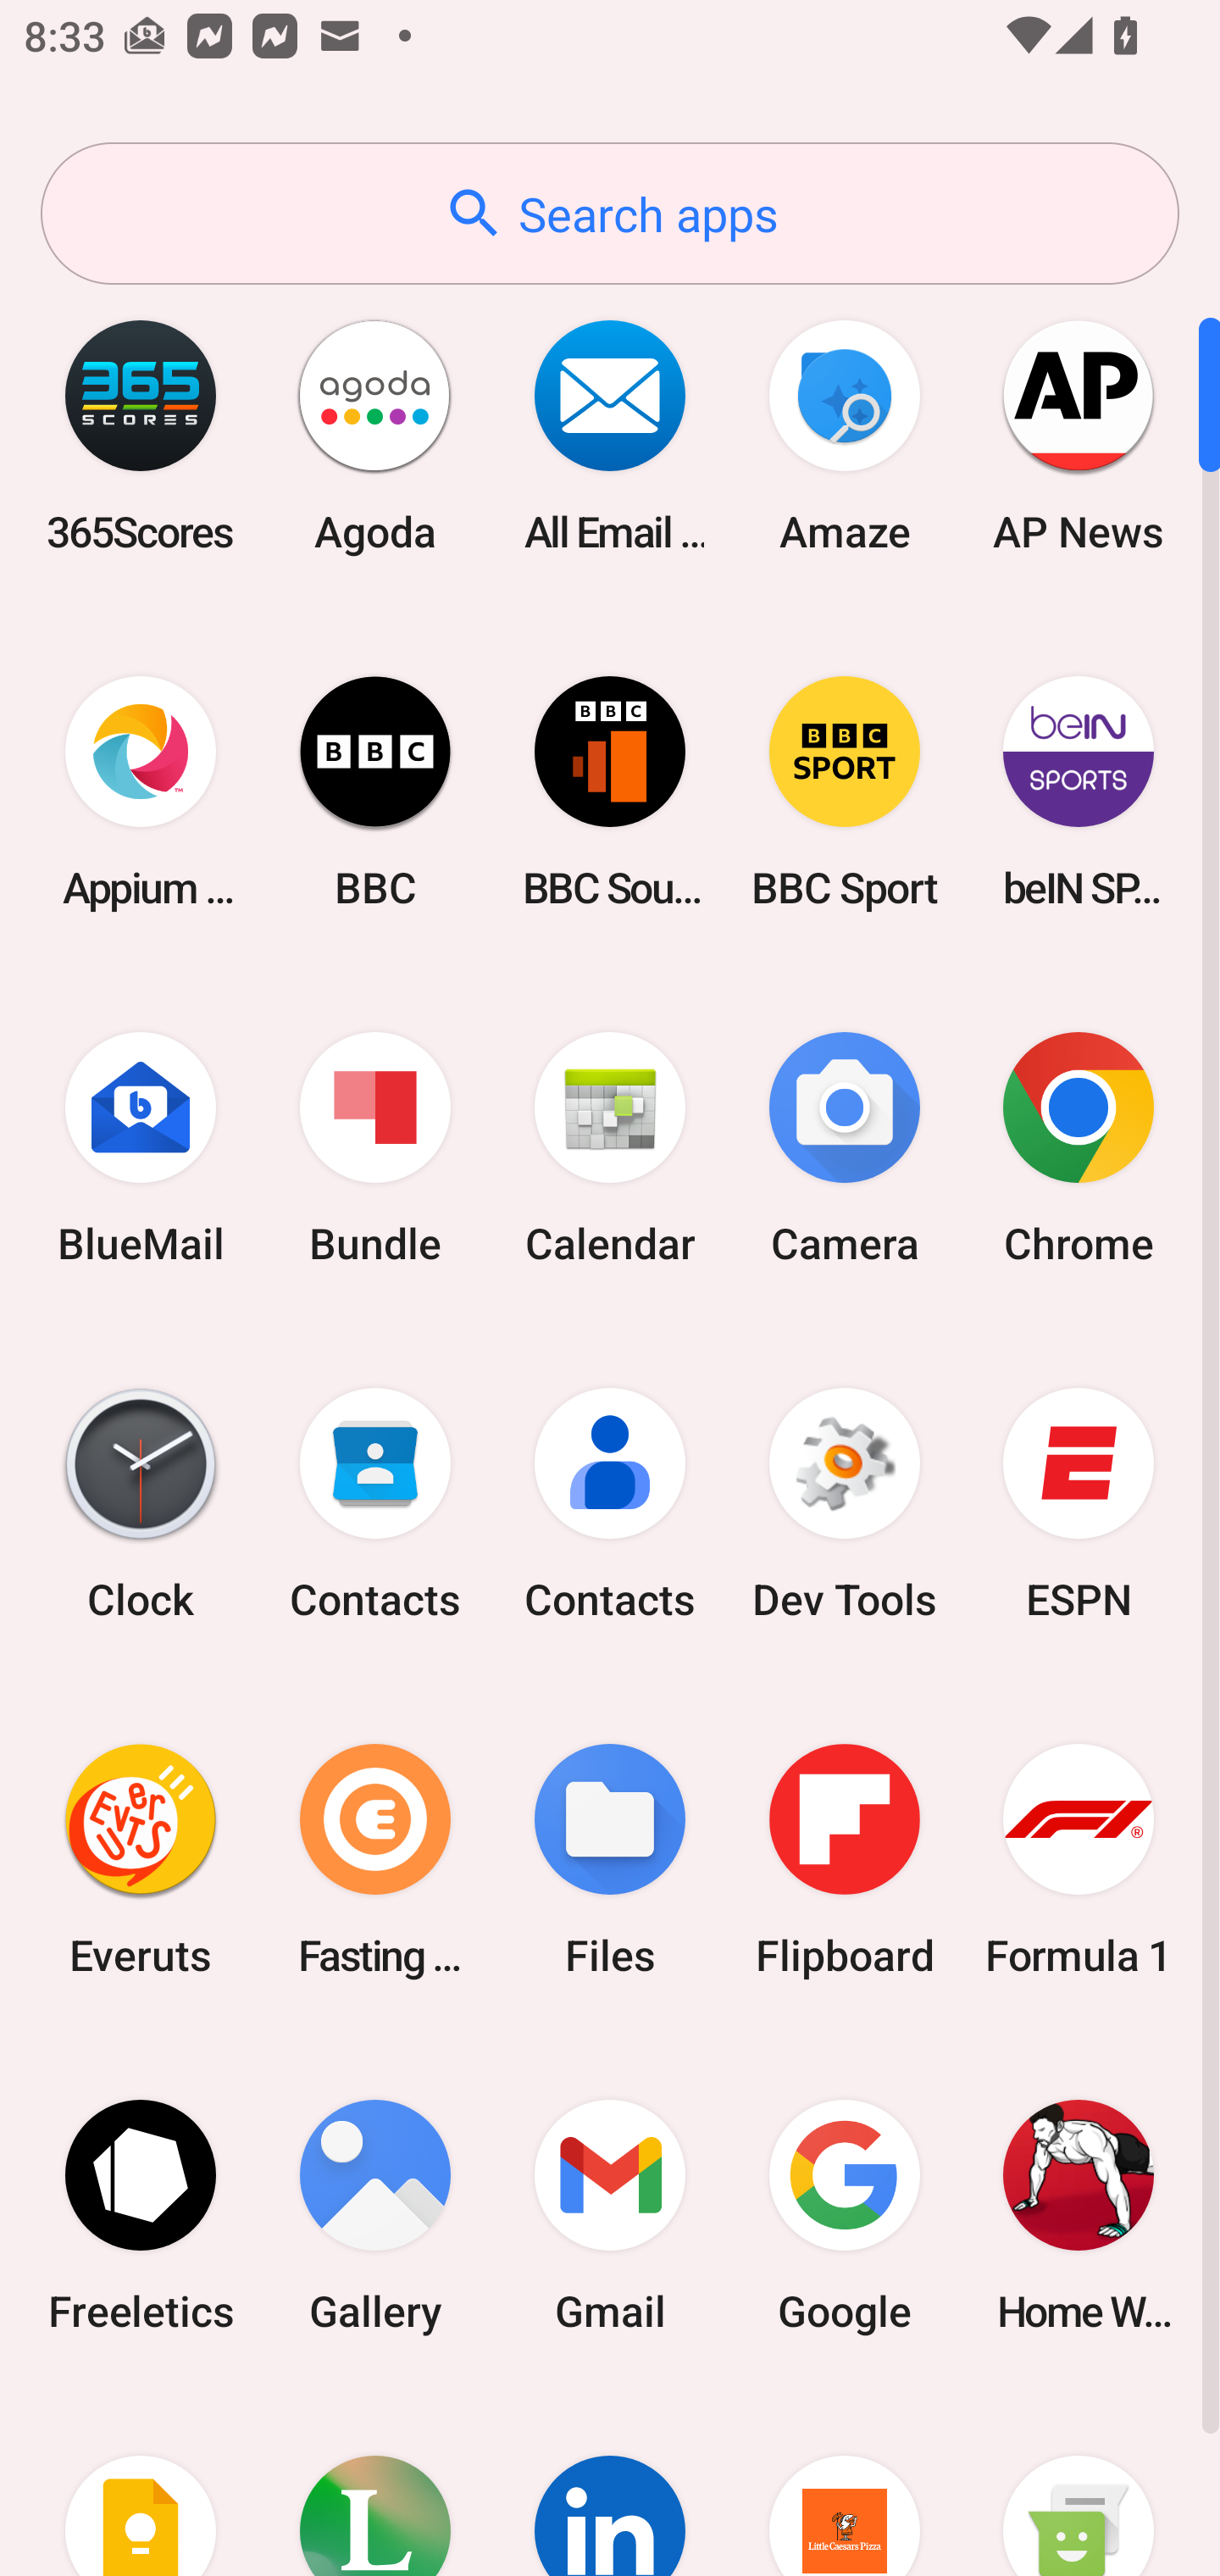 Image resolution: width=1220 pixels, height=2576 pixels. What do you see at coordinates (610, 791) in the screenshot?
I see `BBC Sounds` at bounding box center [610, 791].